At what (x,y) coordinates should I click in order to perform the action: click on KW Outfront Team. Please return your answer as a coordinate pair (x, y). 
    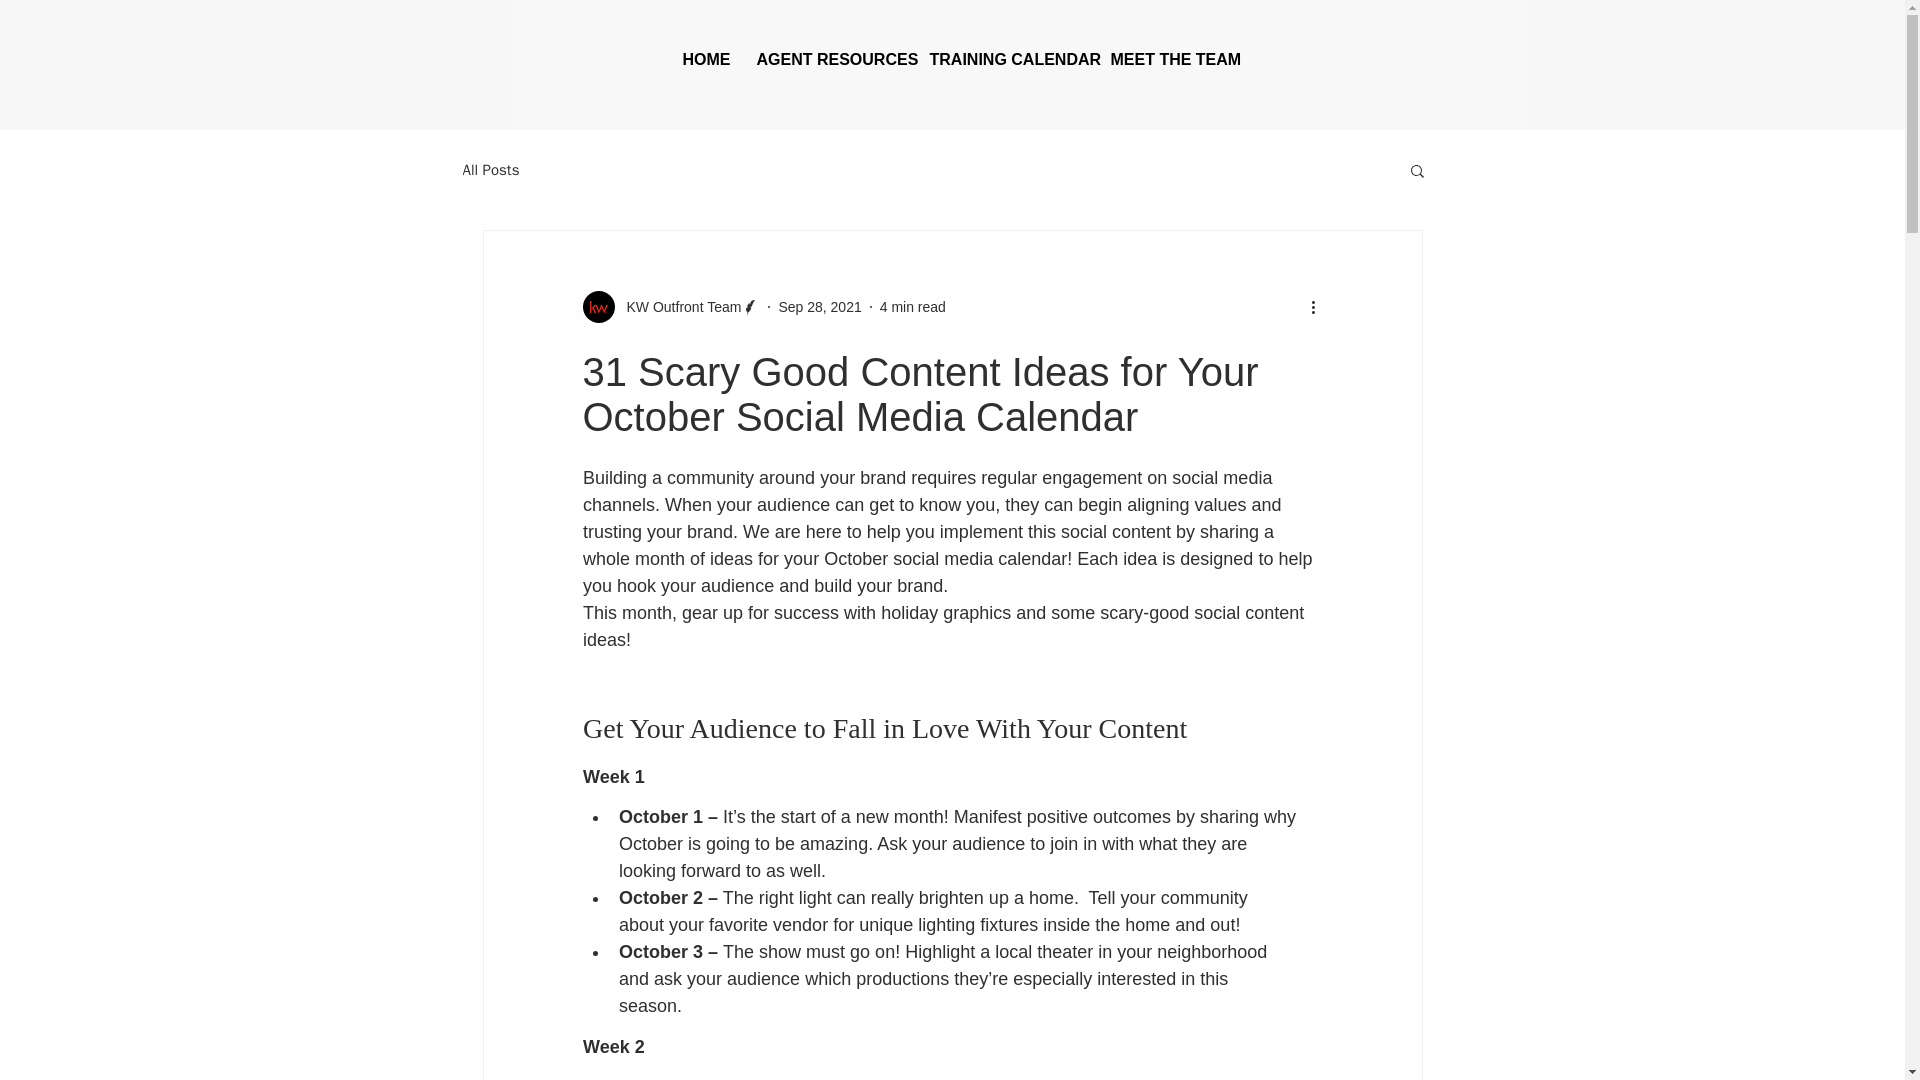
    Looking at the image, I should click on (670, 306).